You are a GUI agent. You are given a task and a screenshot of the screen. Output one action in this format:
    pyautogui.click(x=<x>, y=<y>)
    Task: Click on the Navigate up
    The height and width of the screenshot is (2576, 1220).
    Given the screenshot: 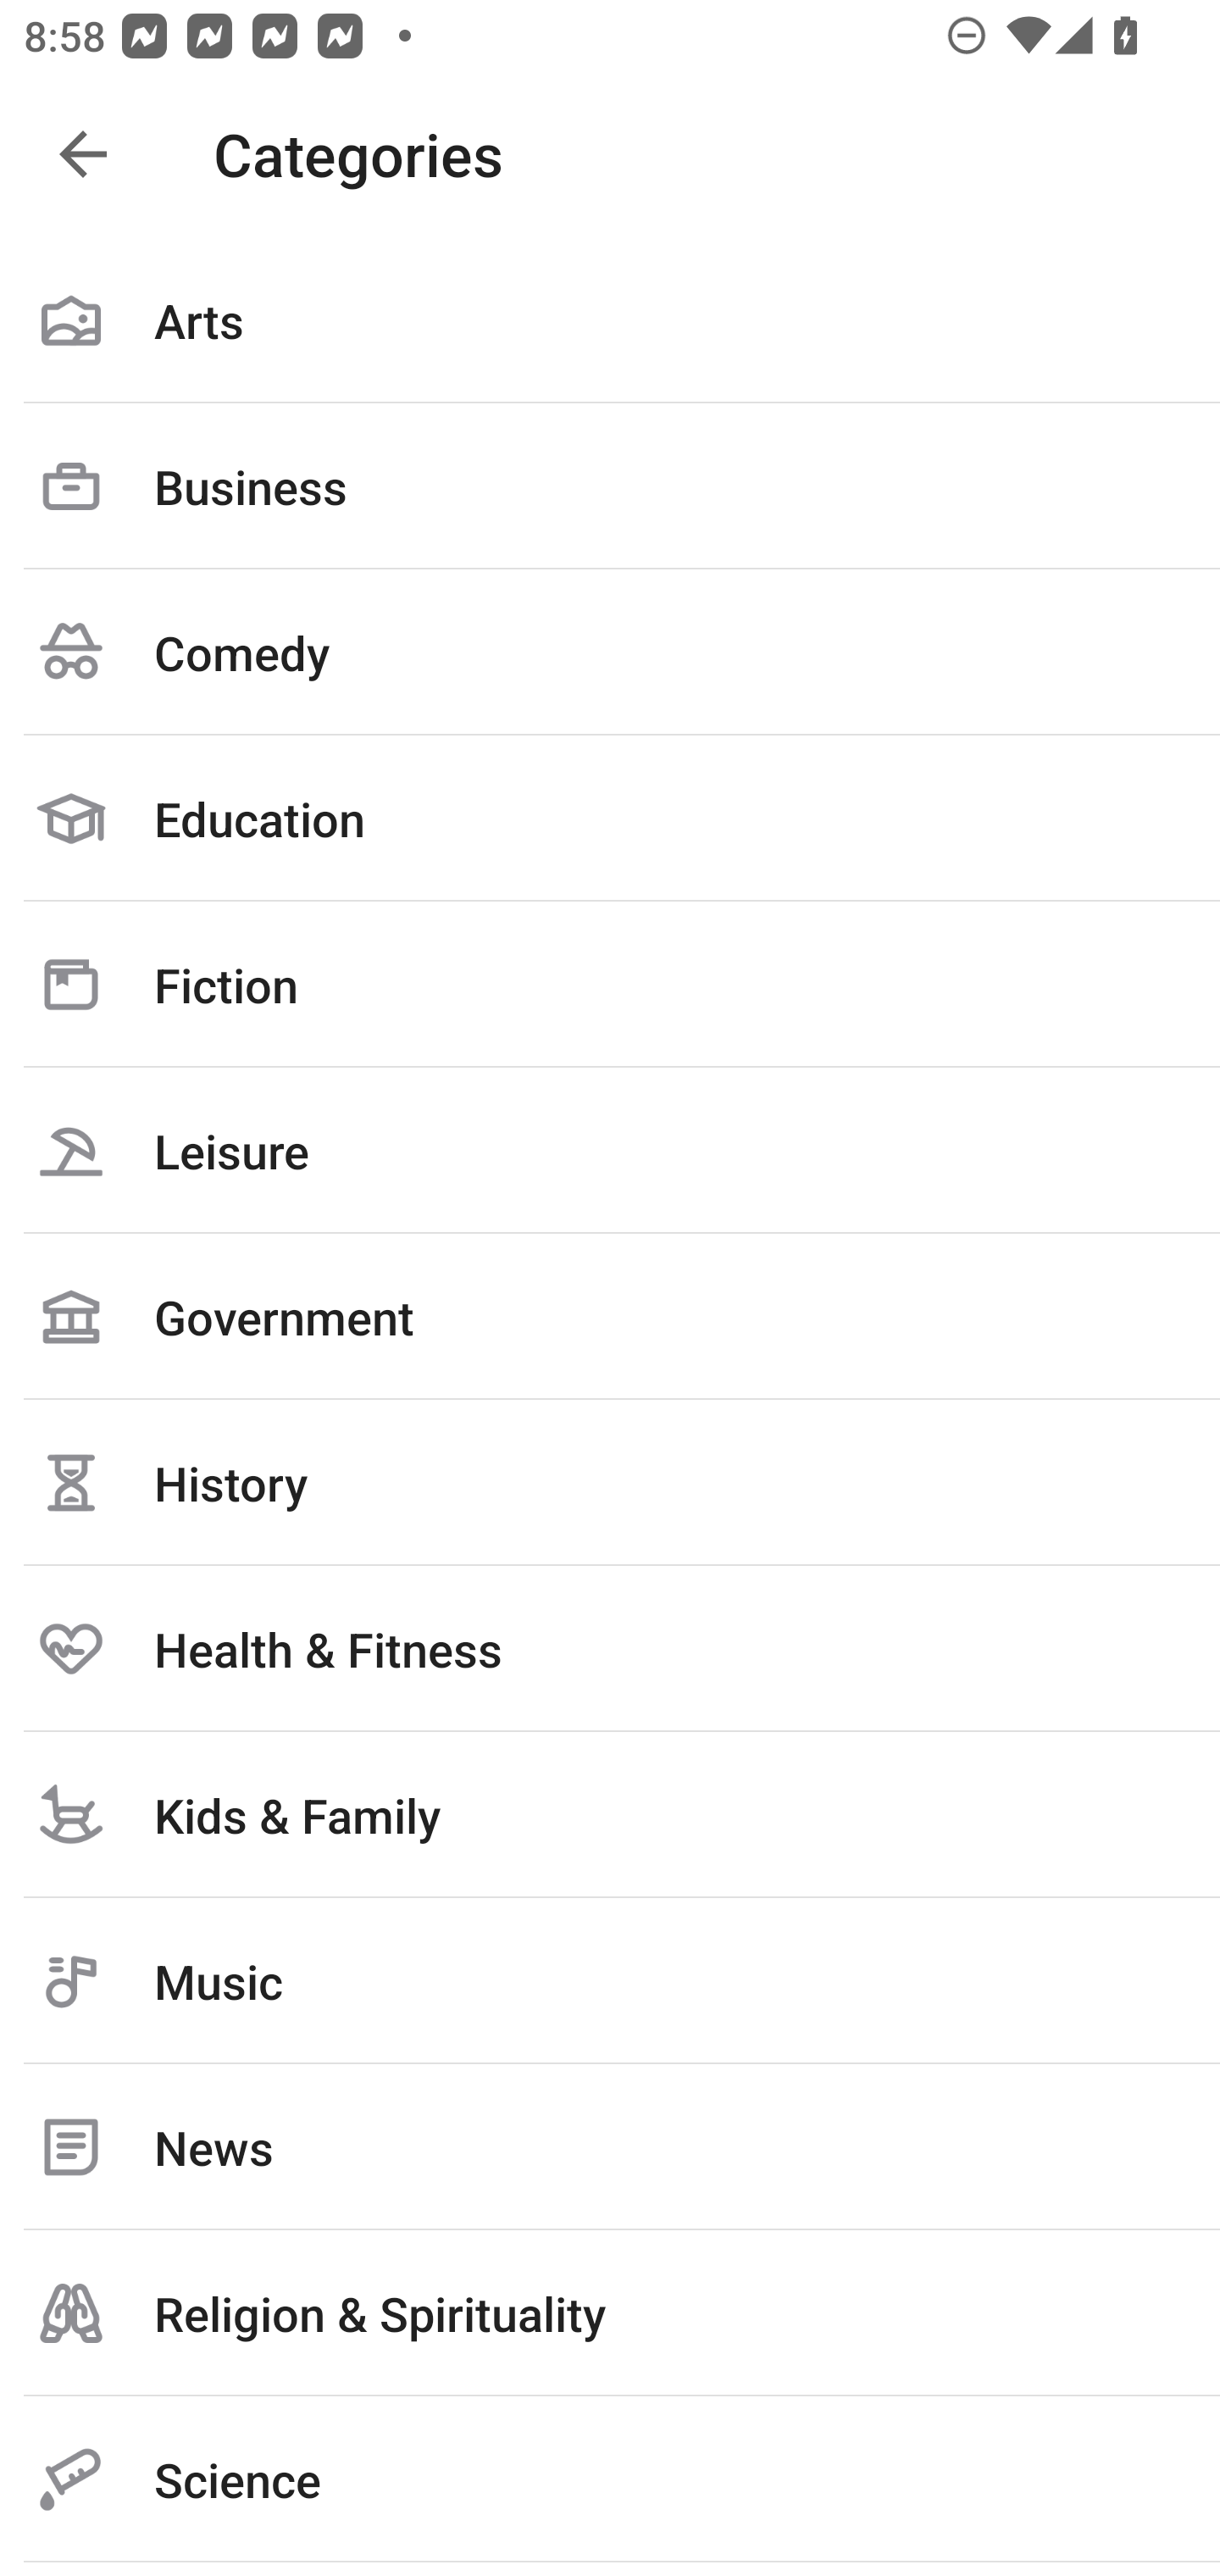 What is the action you would take?
    pyautogui.click(x=83, y=154)
    